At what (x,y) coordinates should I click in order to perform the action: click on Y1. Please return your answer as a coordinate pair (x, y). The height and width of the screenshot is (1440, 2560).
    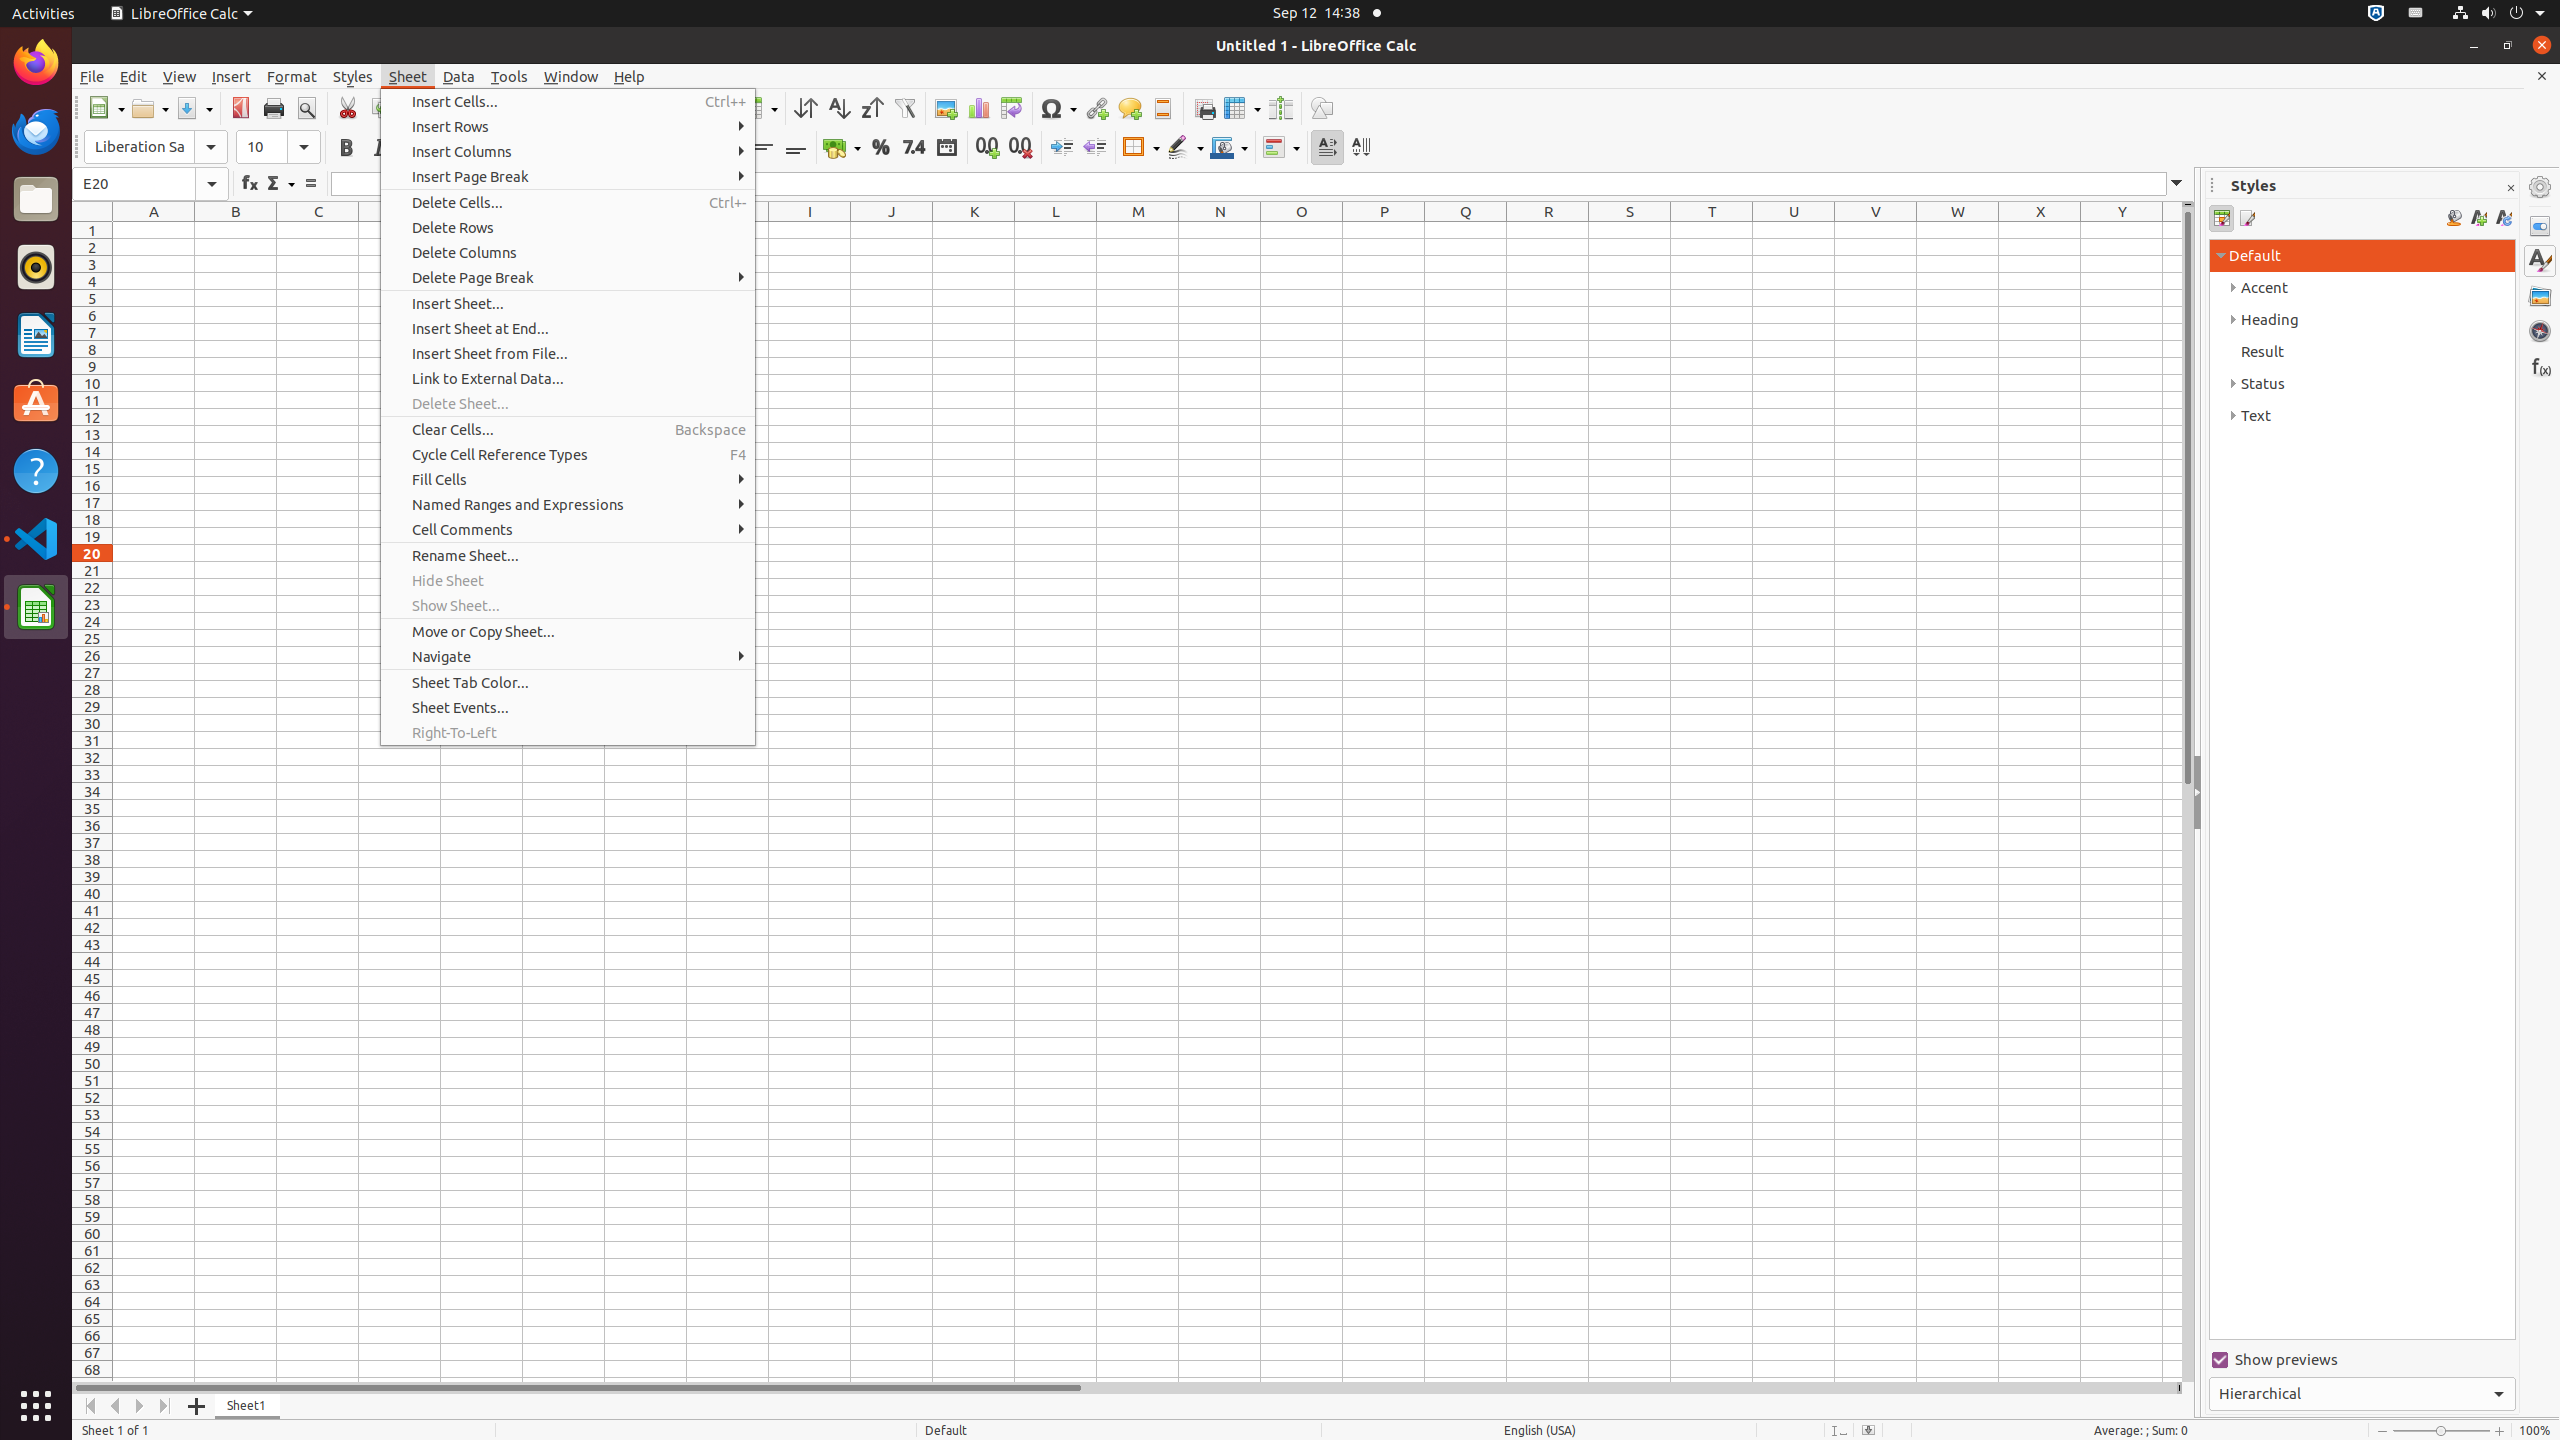
    Looking at the image, I should click on (2122, 230).